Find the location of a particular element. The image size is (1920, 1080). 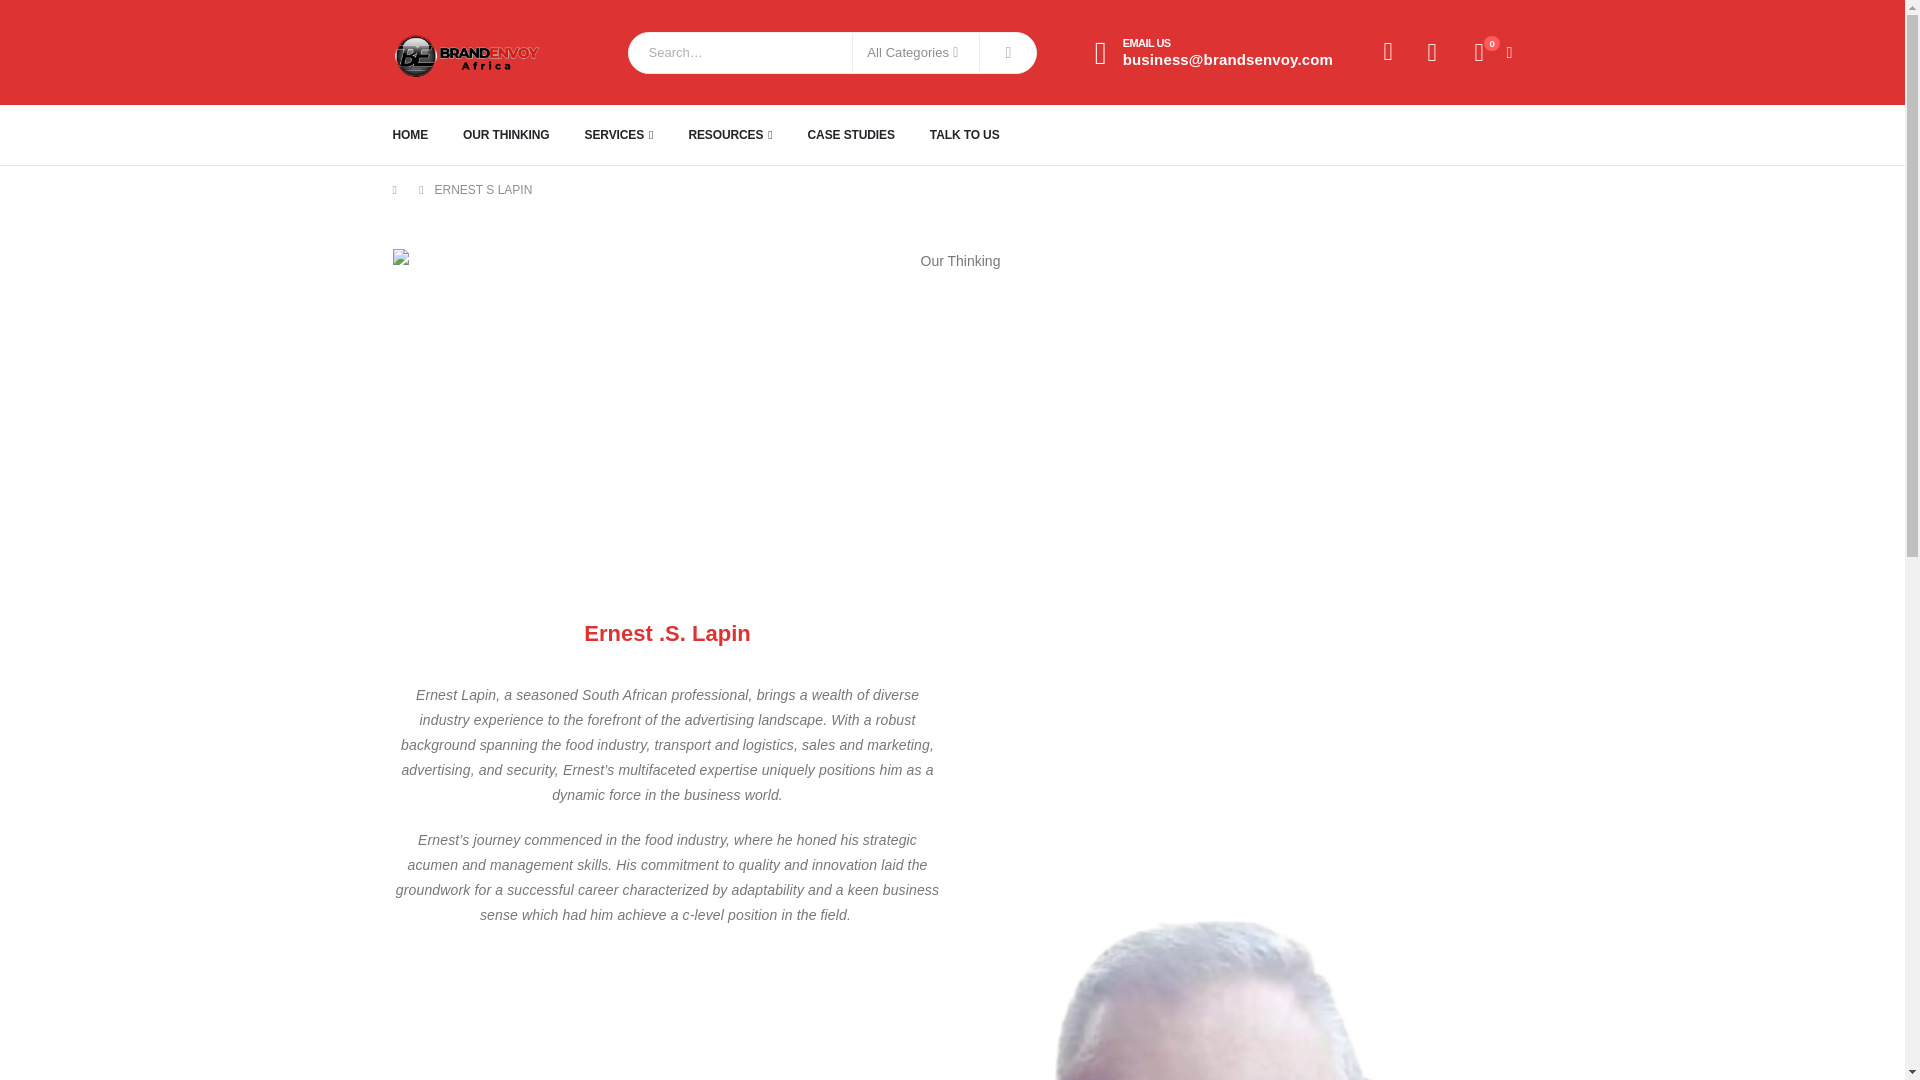

OUR THINKING is located at coordinates (522, 134).